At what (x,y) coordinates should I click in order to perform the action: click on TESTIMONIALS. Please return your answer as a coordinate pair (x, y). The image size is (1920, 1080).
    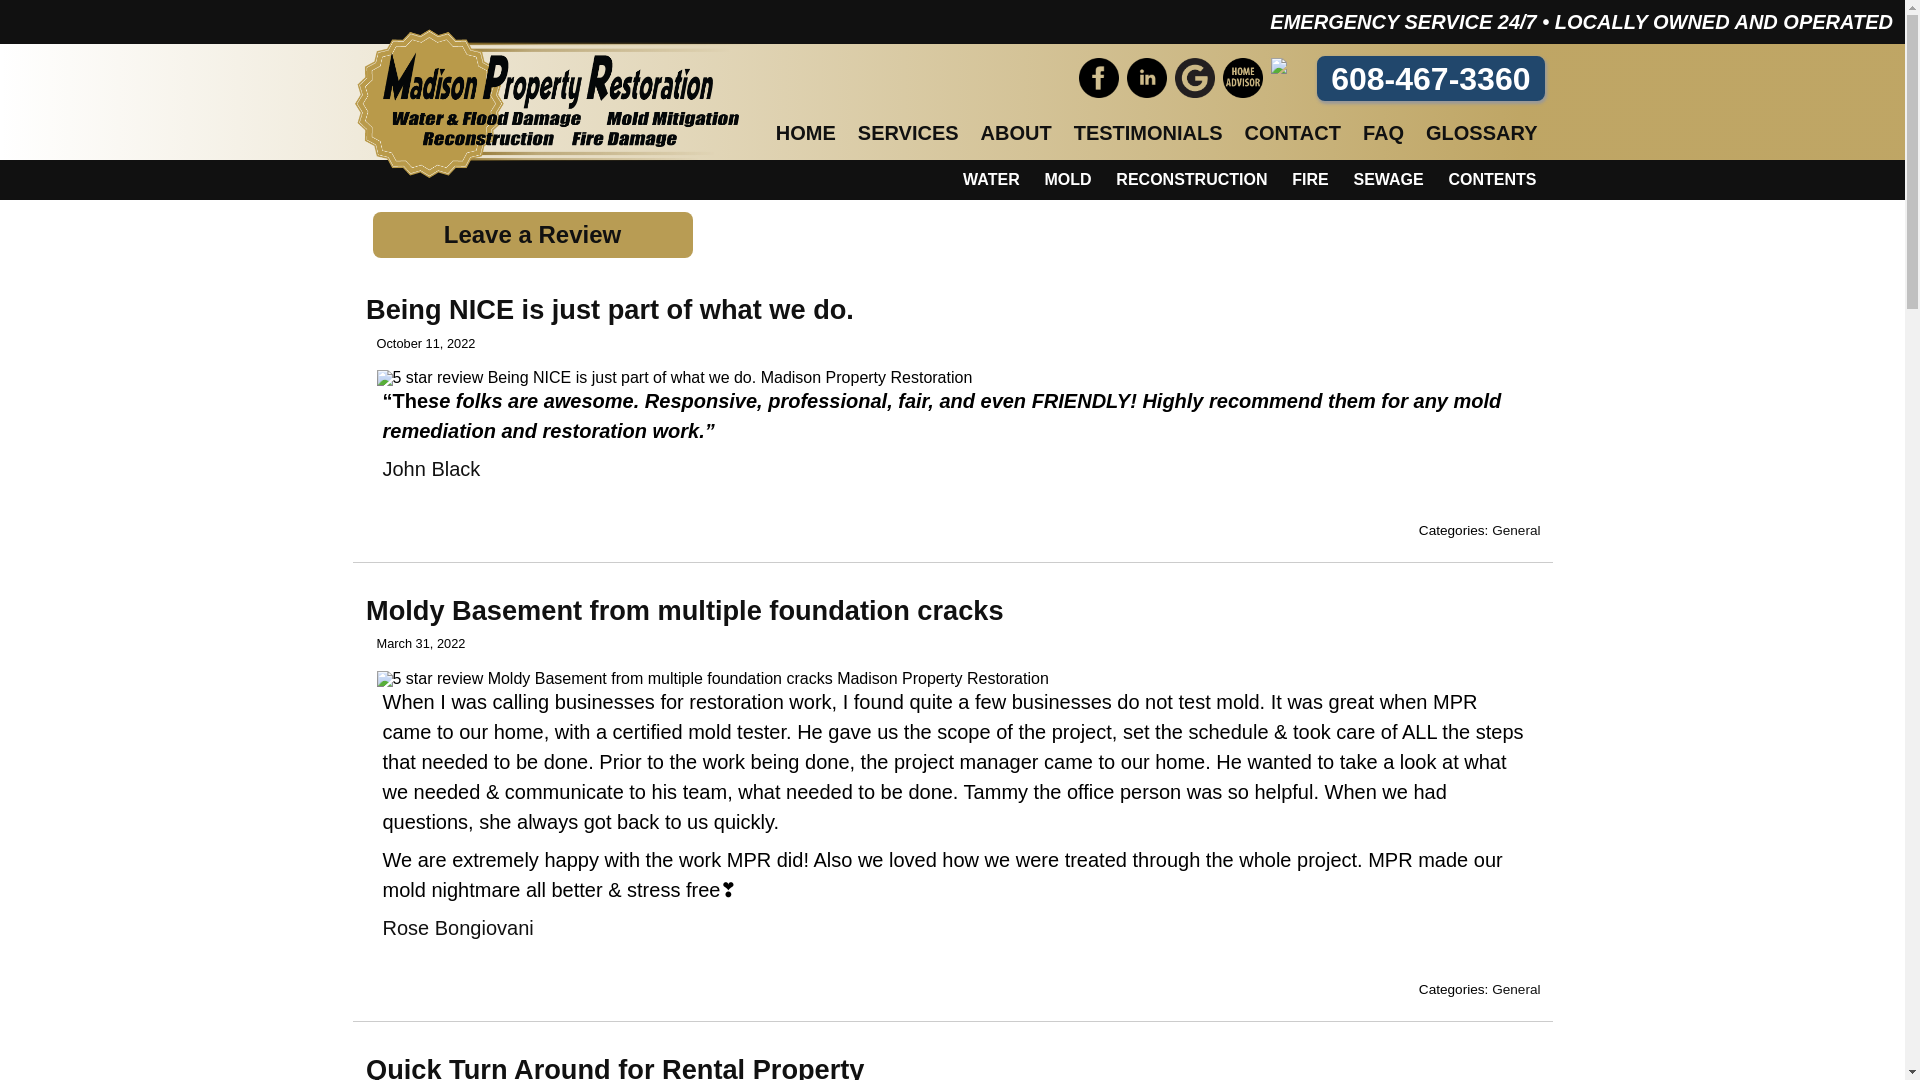
    Looking at the image, I should click on (1148, 132).